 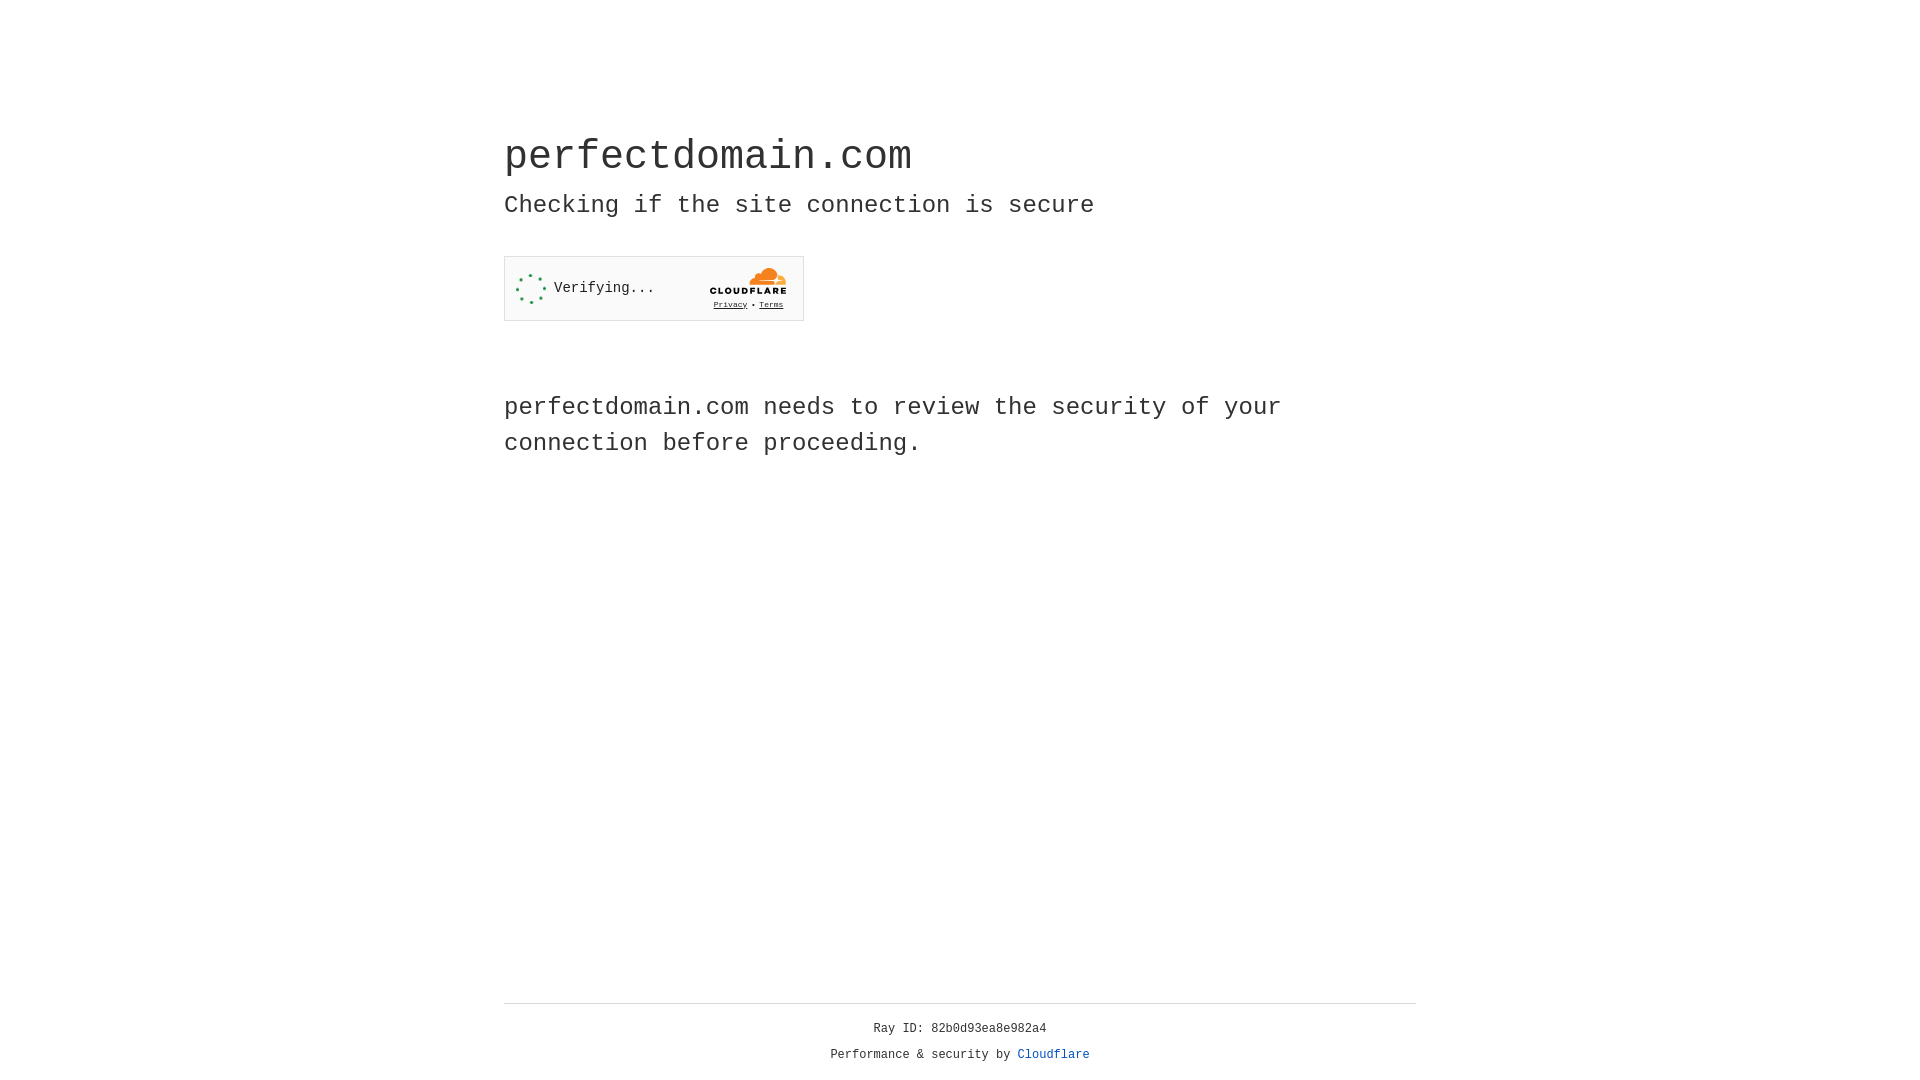 What do you see at coordinates (654, 288) in the screenshot?
I see `Widget containing a Cloudflare security challenge` at bounding box center [654, 288].